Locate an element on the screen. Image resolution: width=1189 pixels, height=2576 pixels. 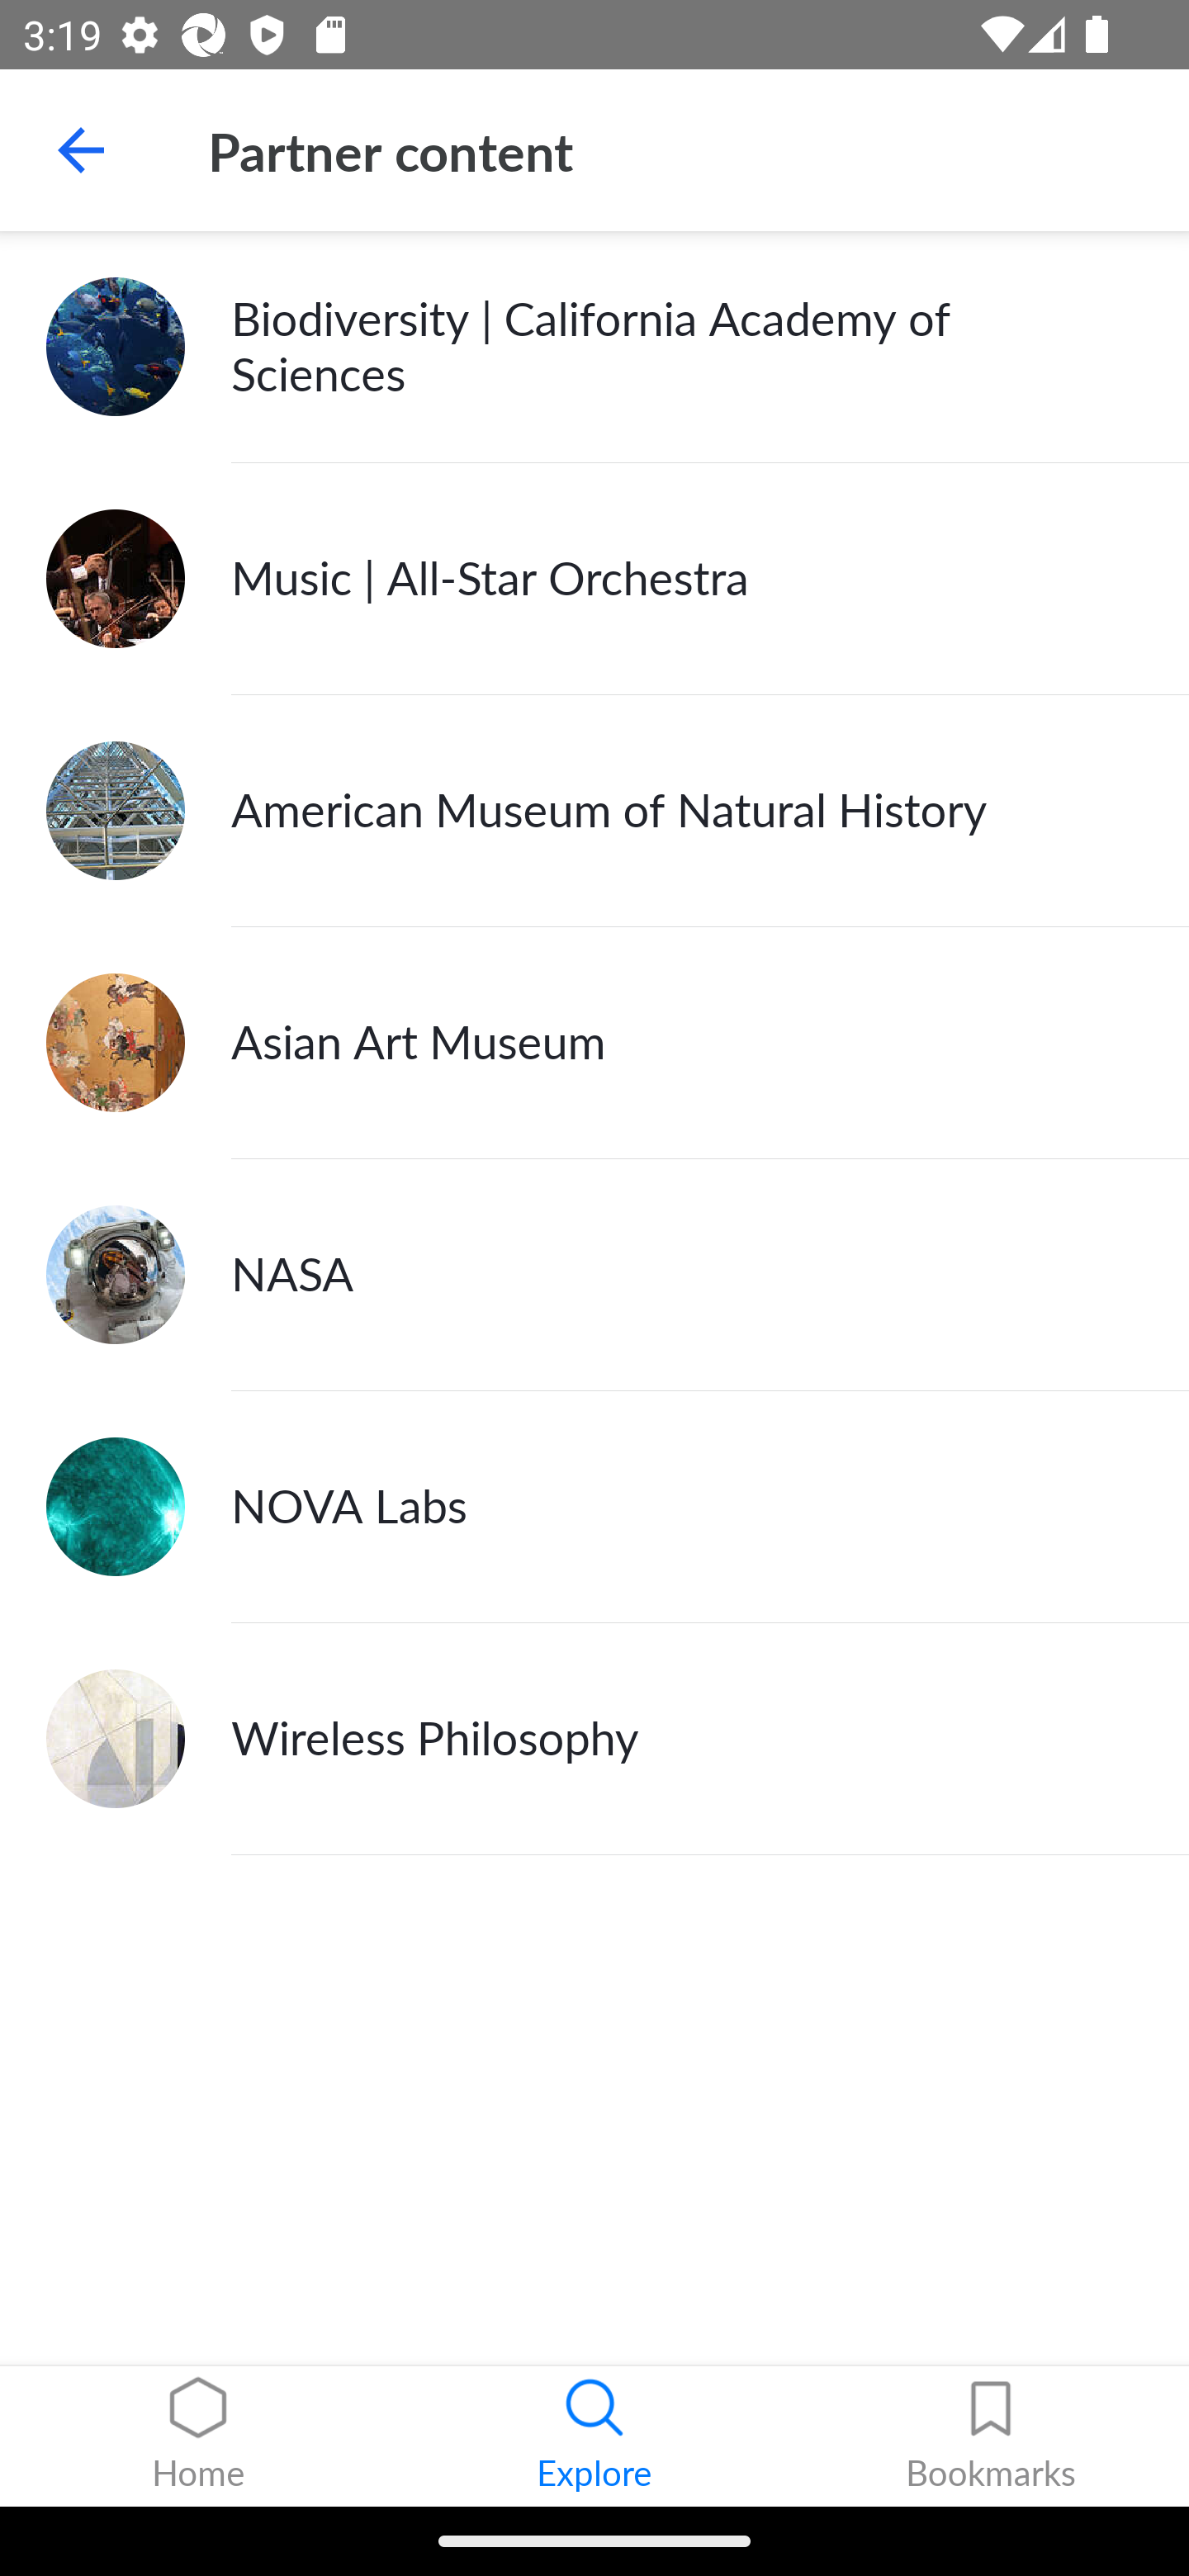
Wireless Philosophy is located at coordinates (594, 1739).